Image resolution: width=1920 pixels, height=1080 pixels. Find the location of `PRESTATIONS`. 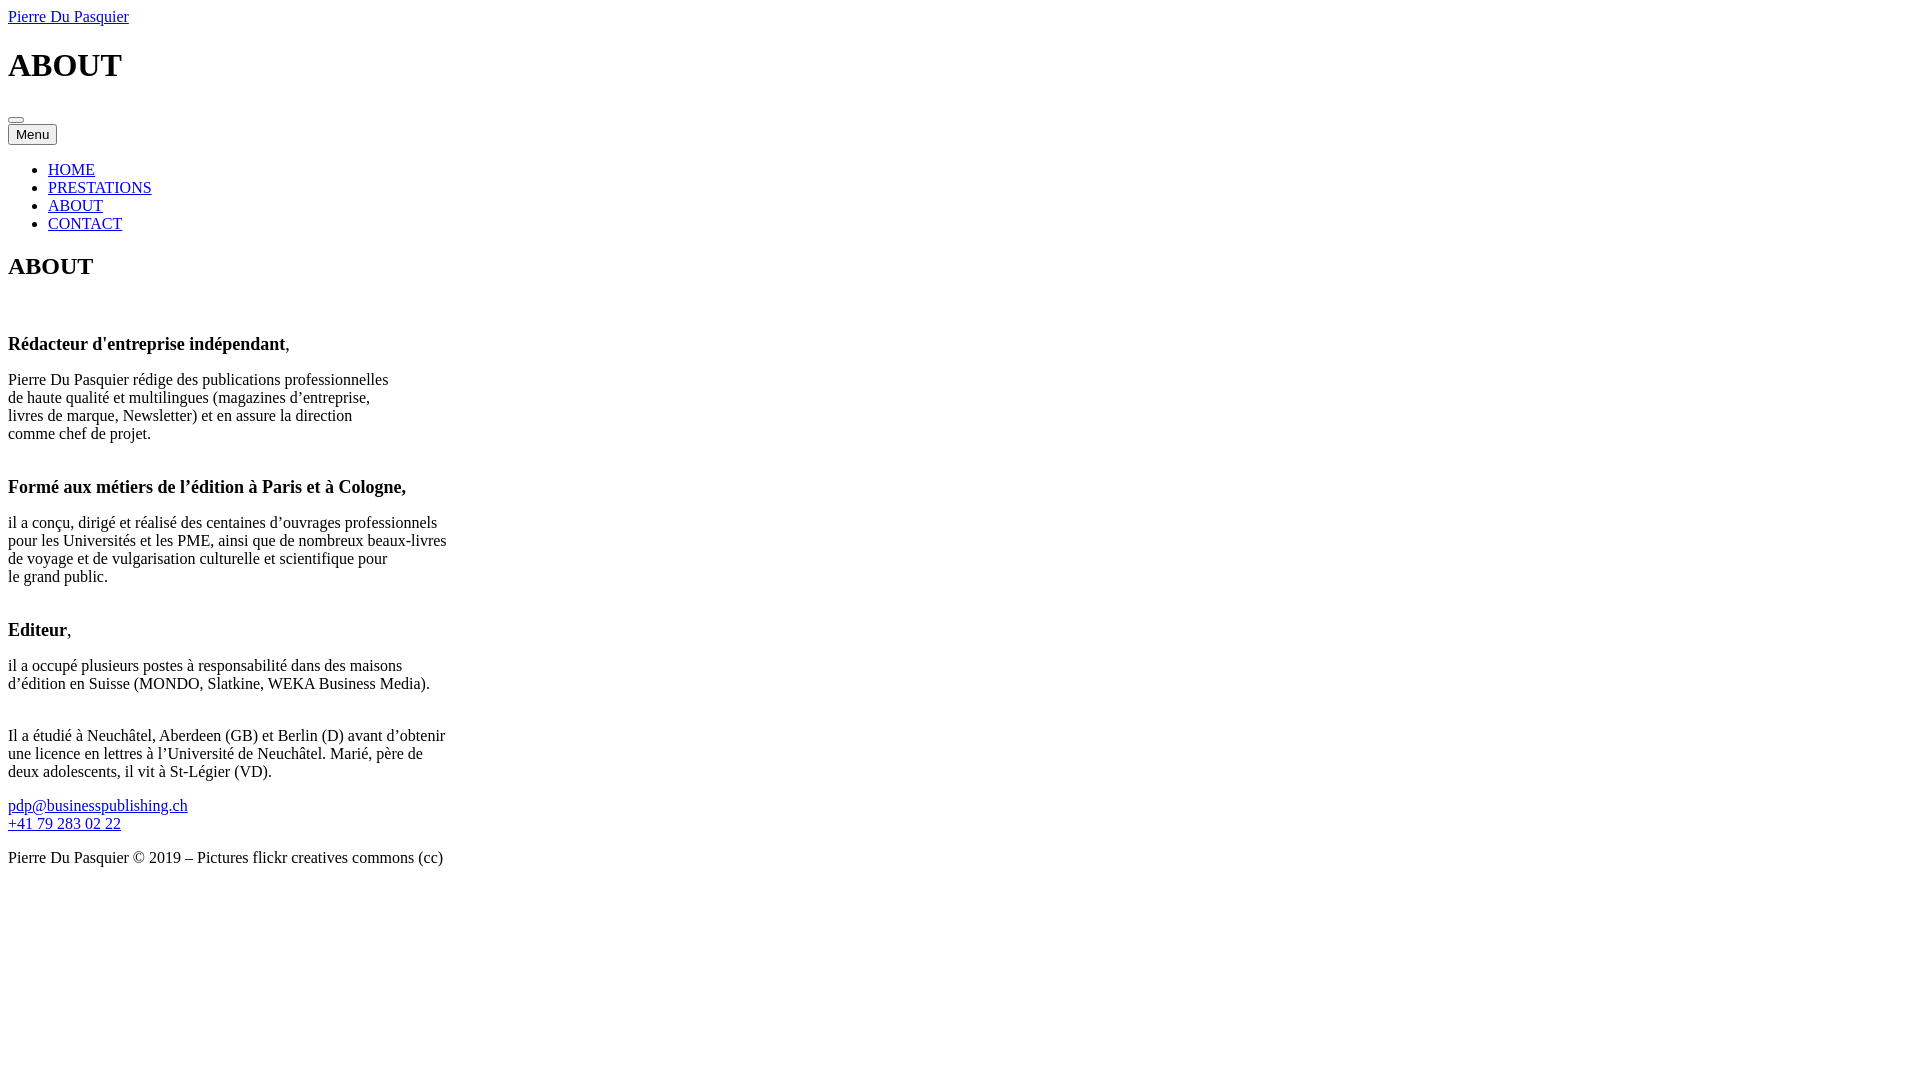

PRESTATIONS is located at coordinates (100, 188).